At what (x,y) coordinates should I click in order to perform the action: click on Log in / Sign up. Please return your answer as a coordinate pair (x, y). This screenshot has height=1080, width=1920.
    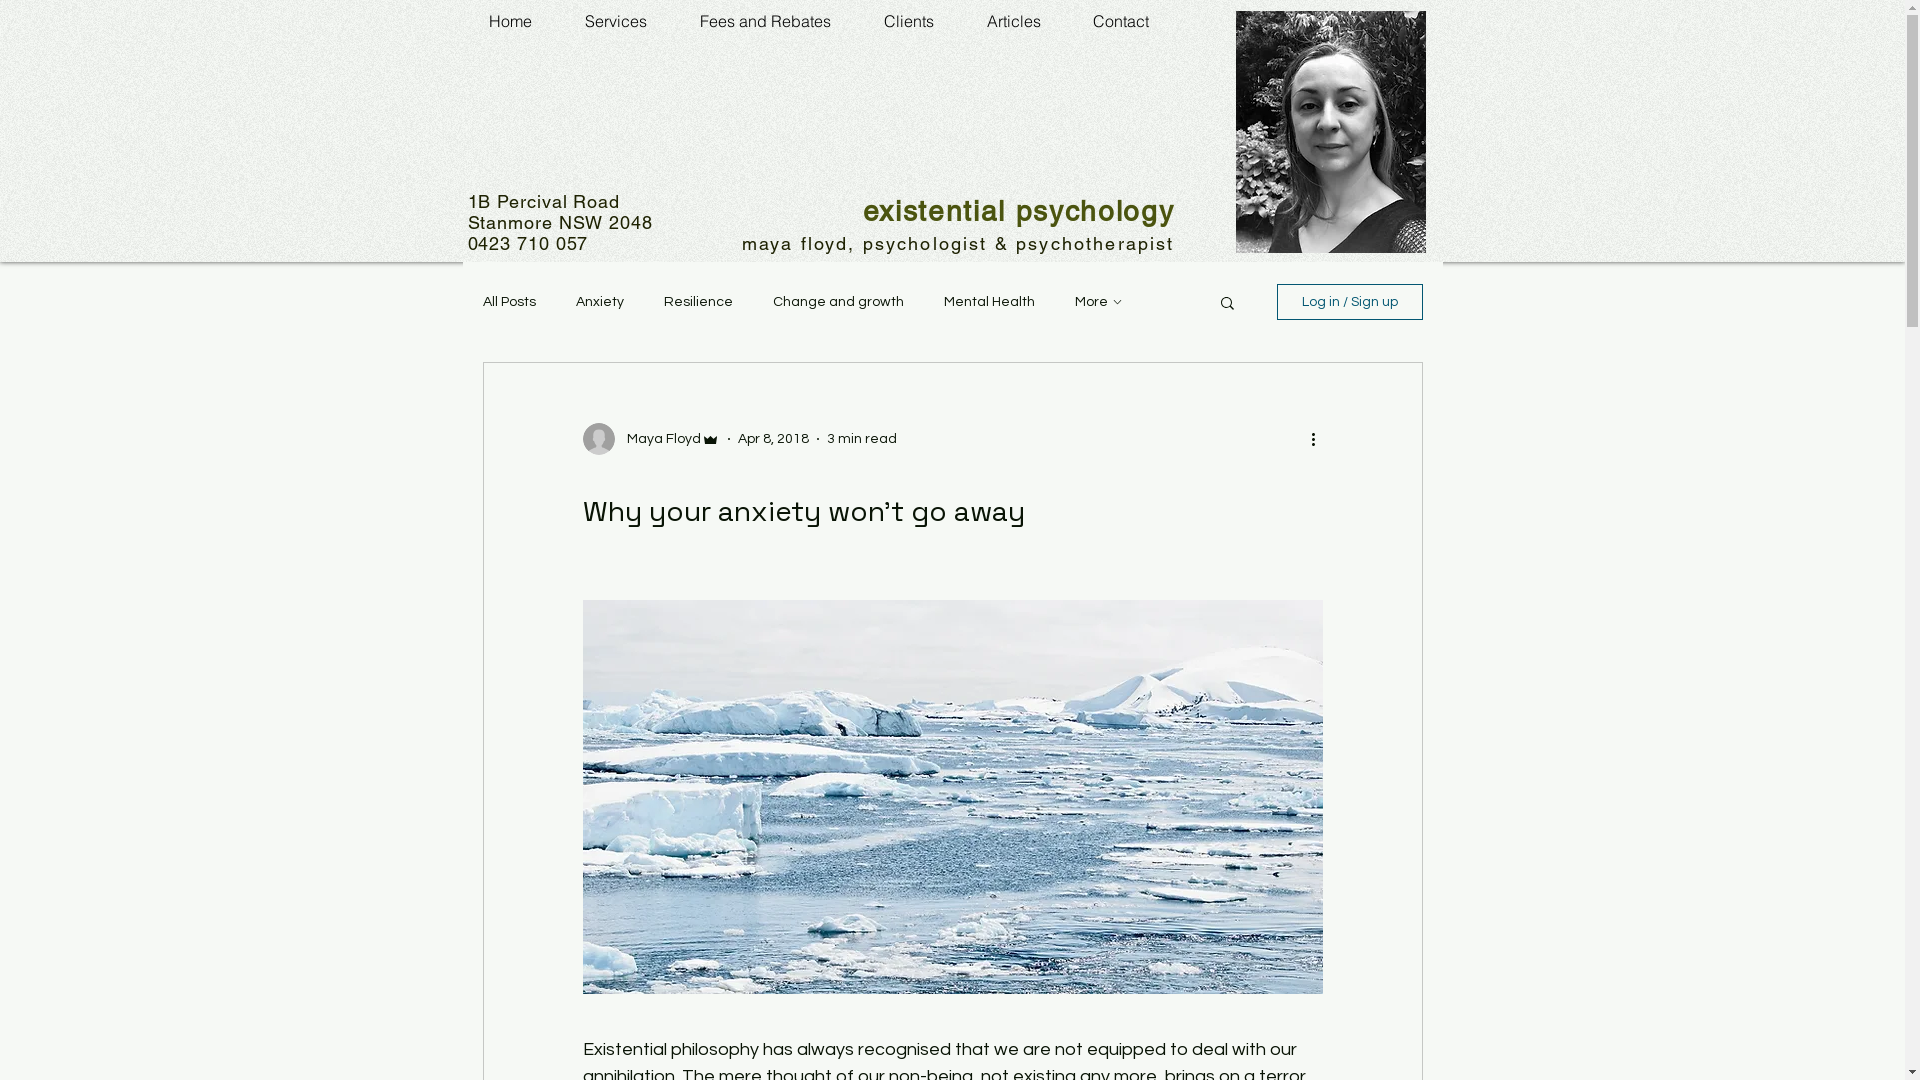
    Looking at the image, I should click on (1349, 302).